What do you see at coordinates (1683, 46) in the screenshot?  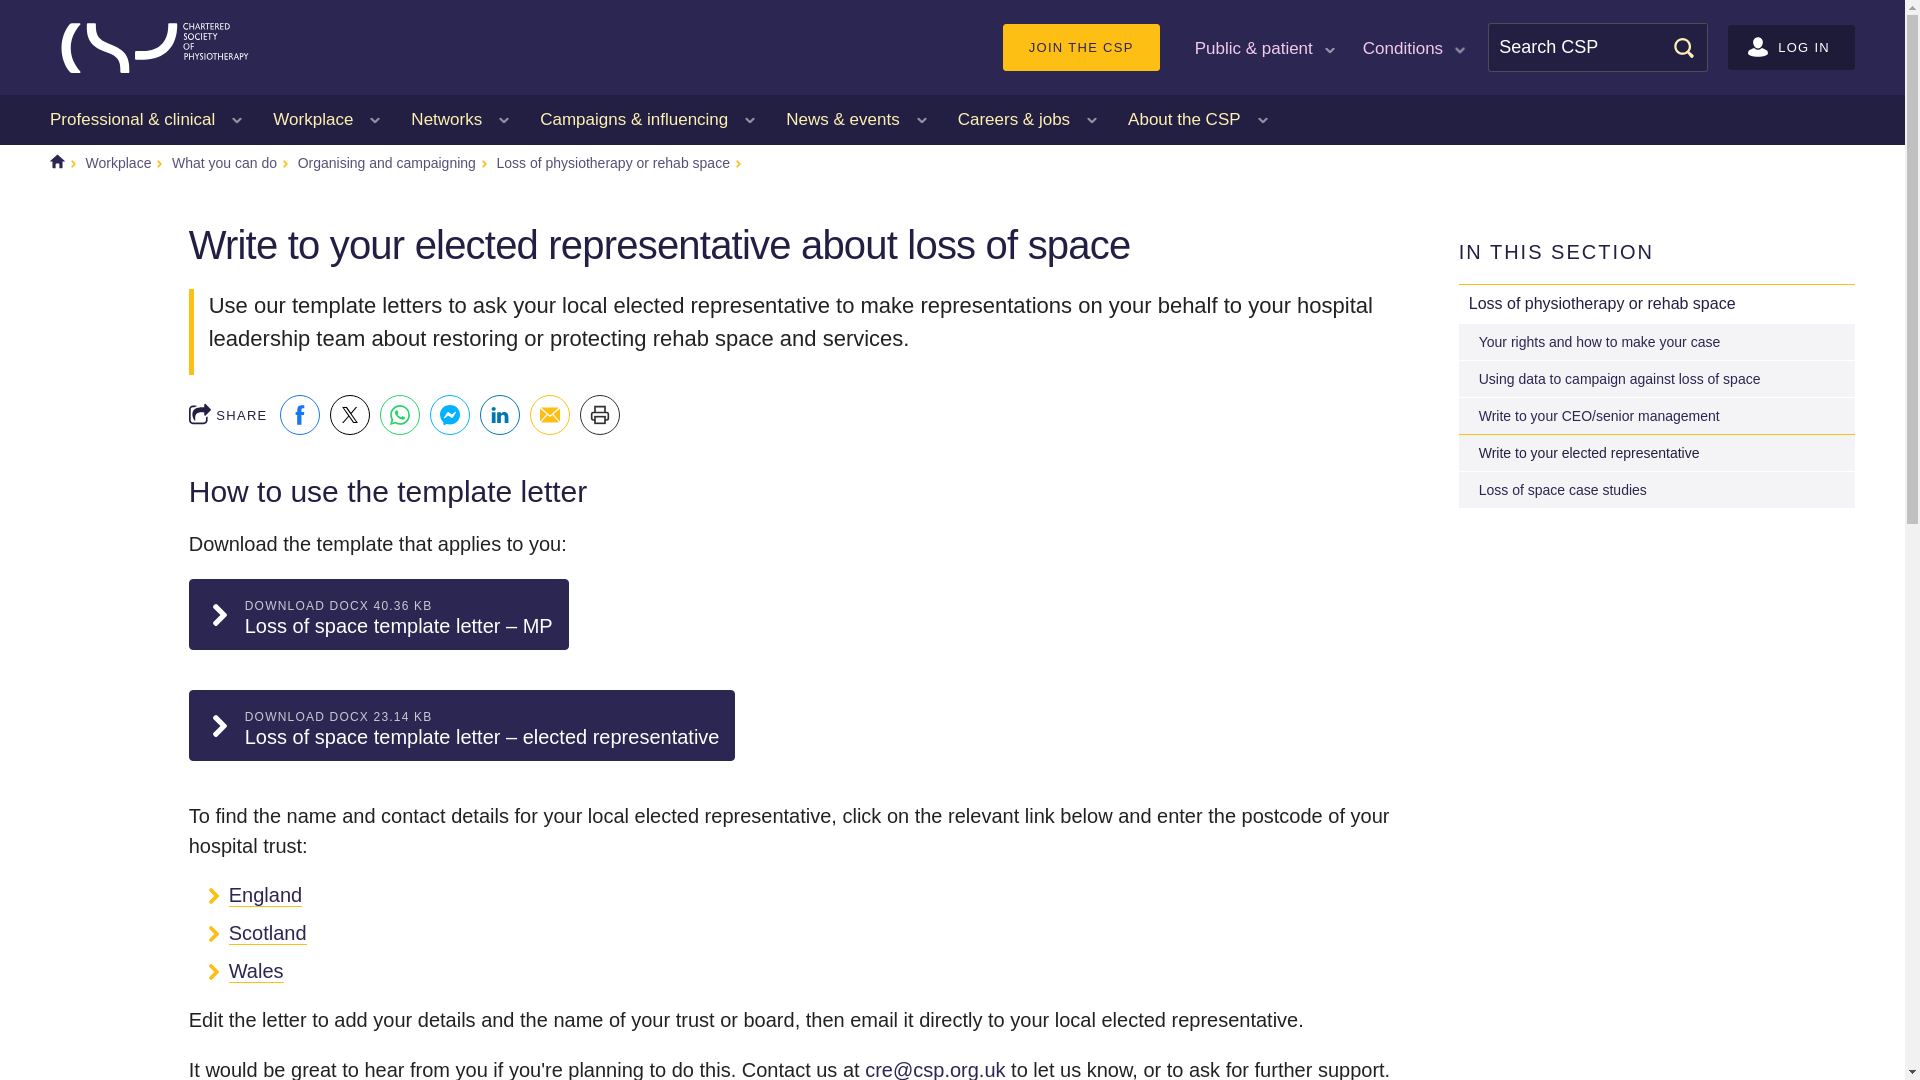 I see `Search` at bounding box center [1683, 46].